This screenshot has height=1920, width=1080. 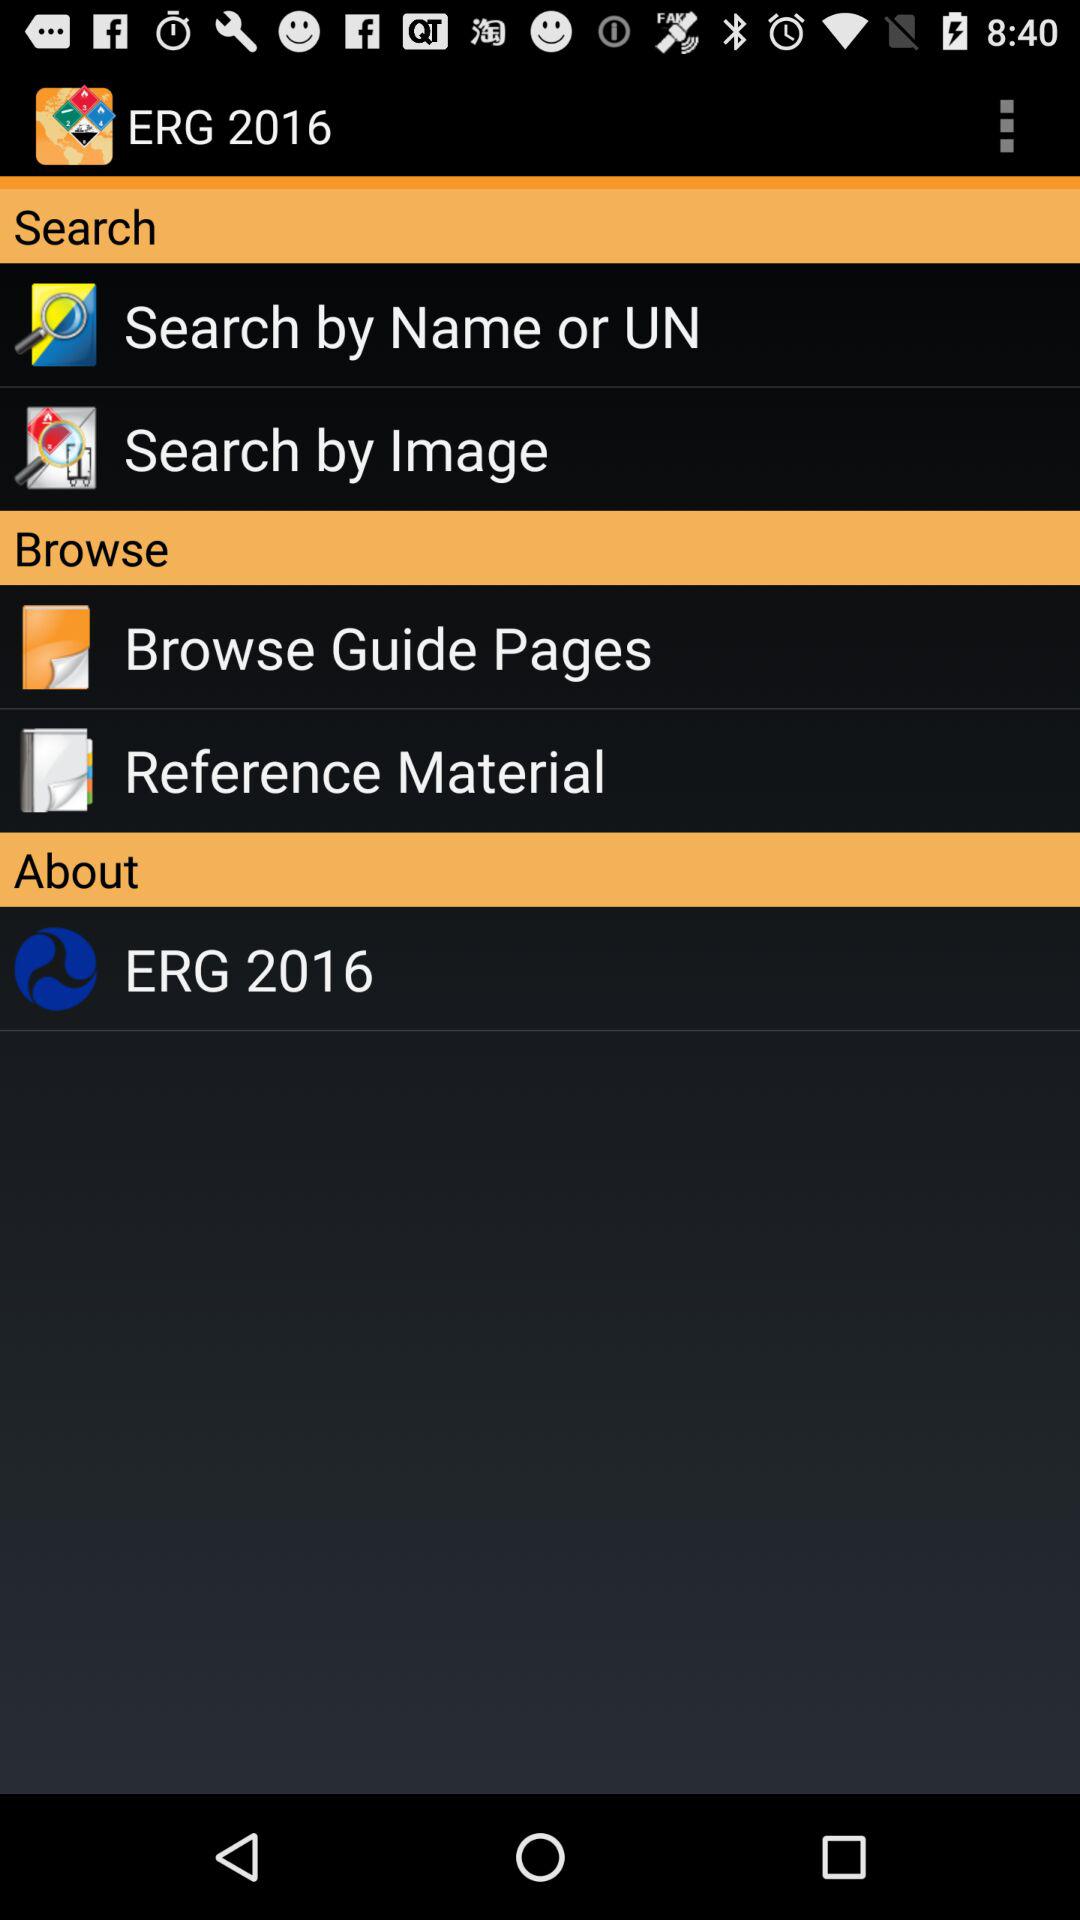 I want to click on click app to the right of the erg 2016 app, so click(x=1006, y=126).